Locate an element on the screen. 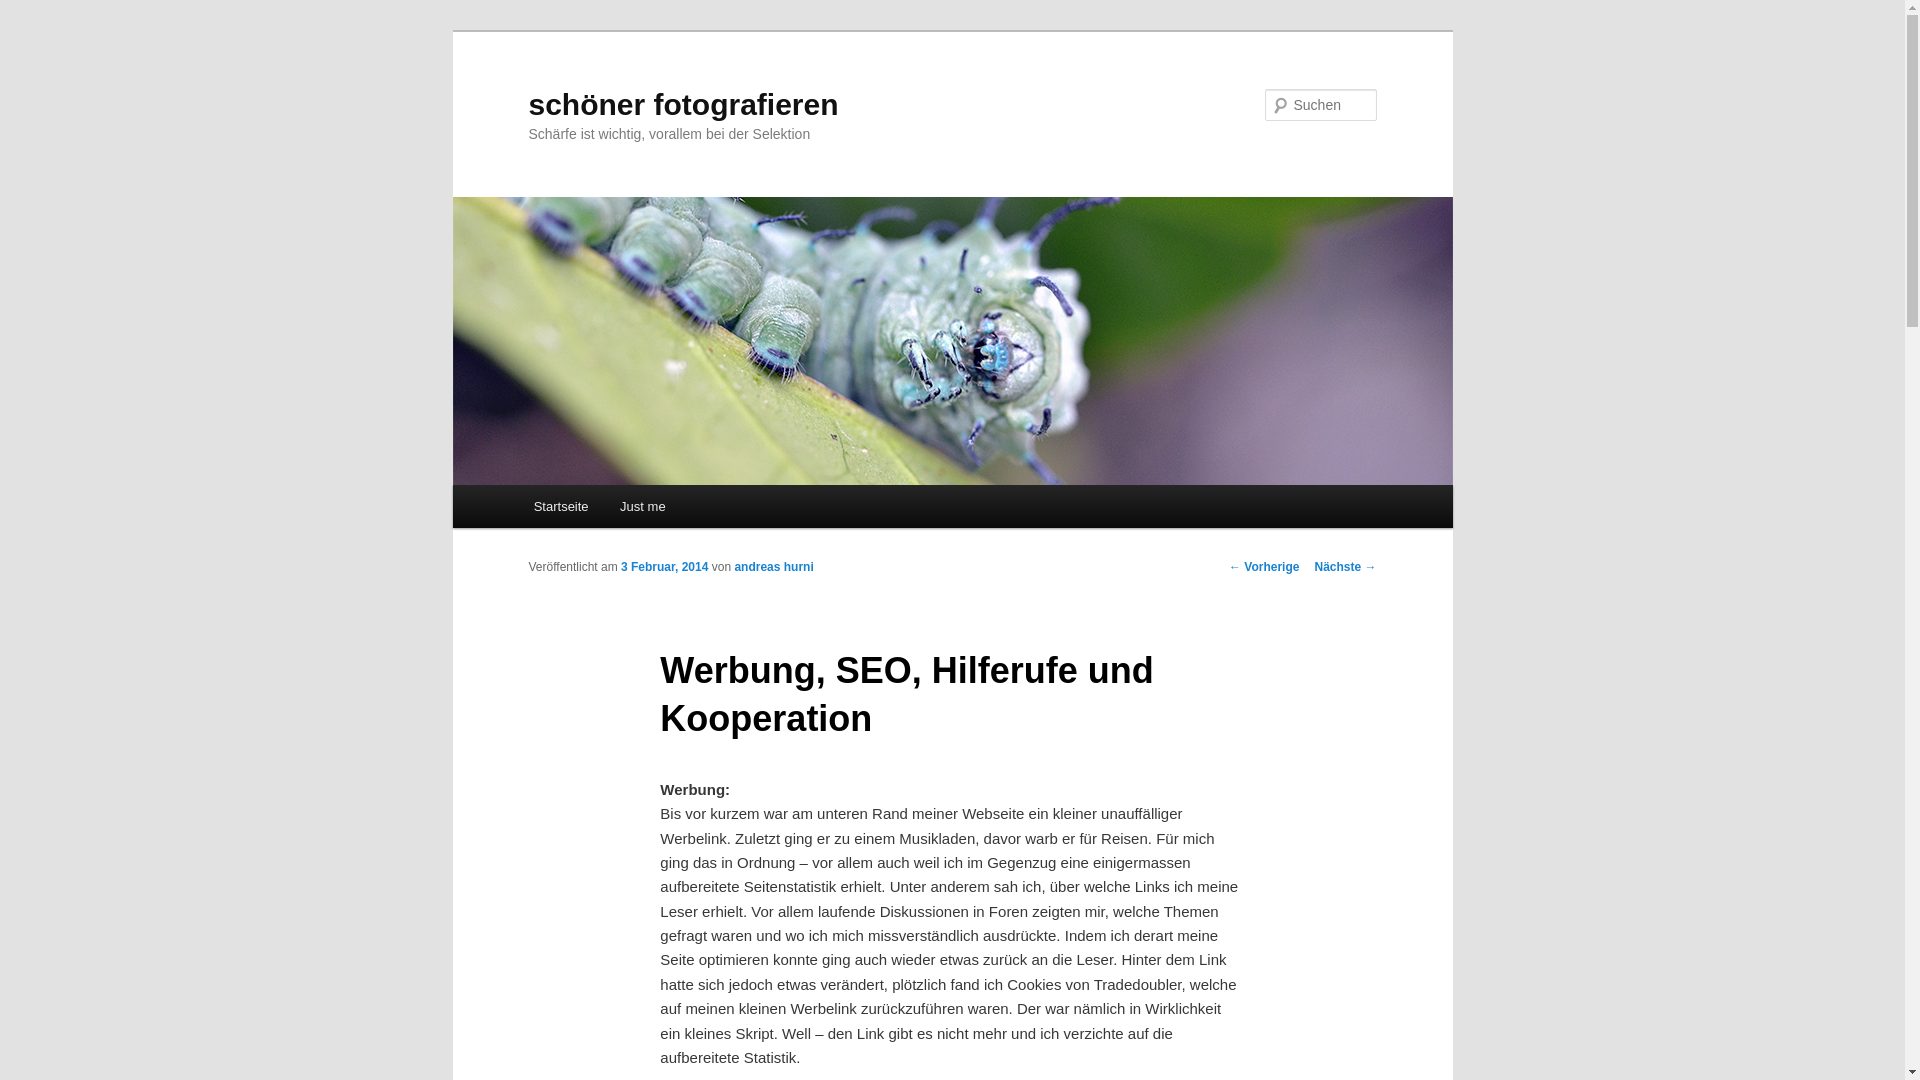  Zum Inhalt wechseln is located at coordinates (30, 30).